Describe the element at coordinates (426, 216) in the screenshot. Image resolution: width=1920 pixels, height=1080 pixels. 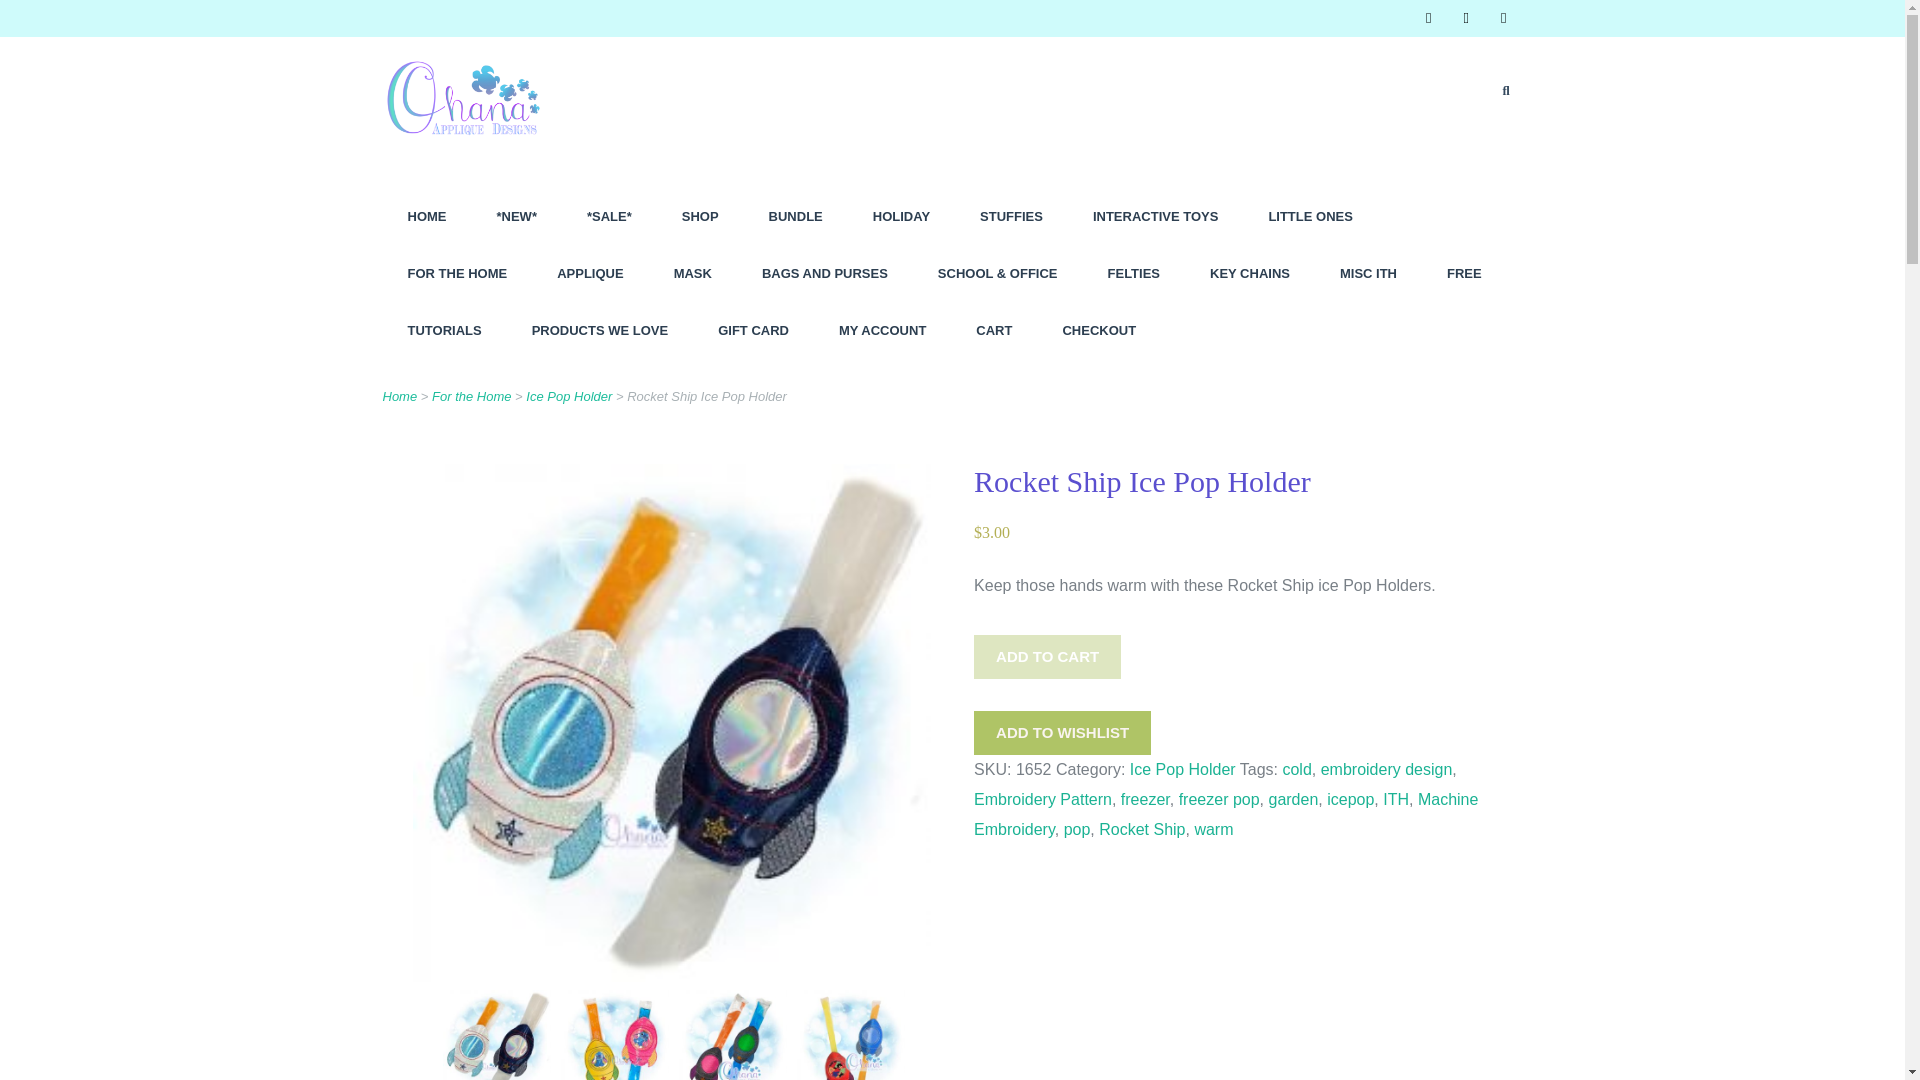
I see `HOME` at that location.